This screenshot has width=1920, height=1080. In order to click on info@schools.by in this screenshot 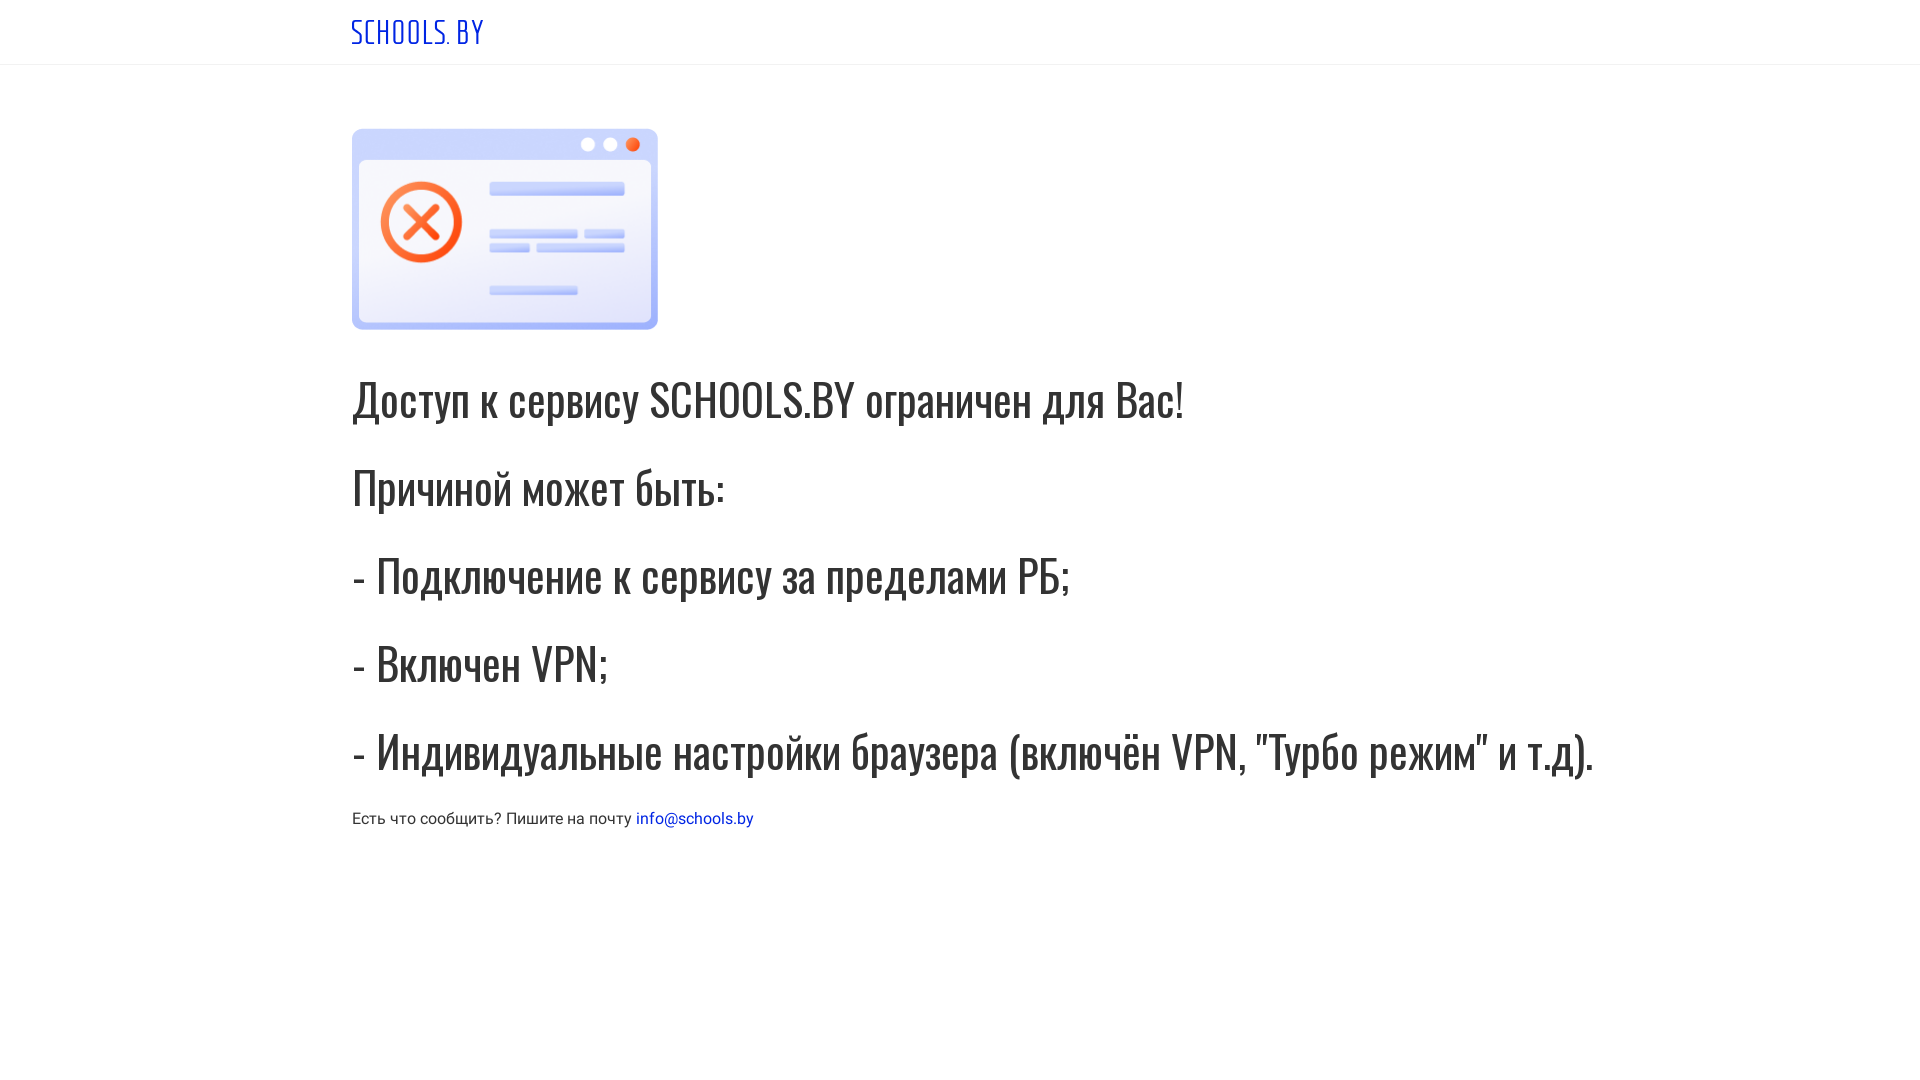, I will do `click(695, 818)`.